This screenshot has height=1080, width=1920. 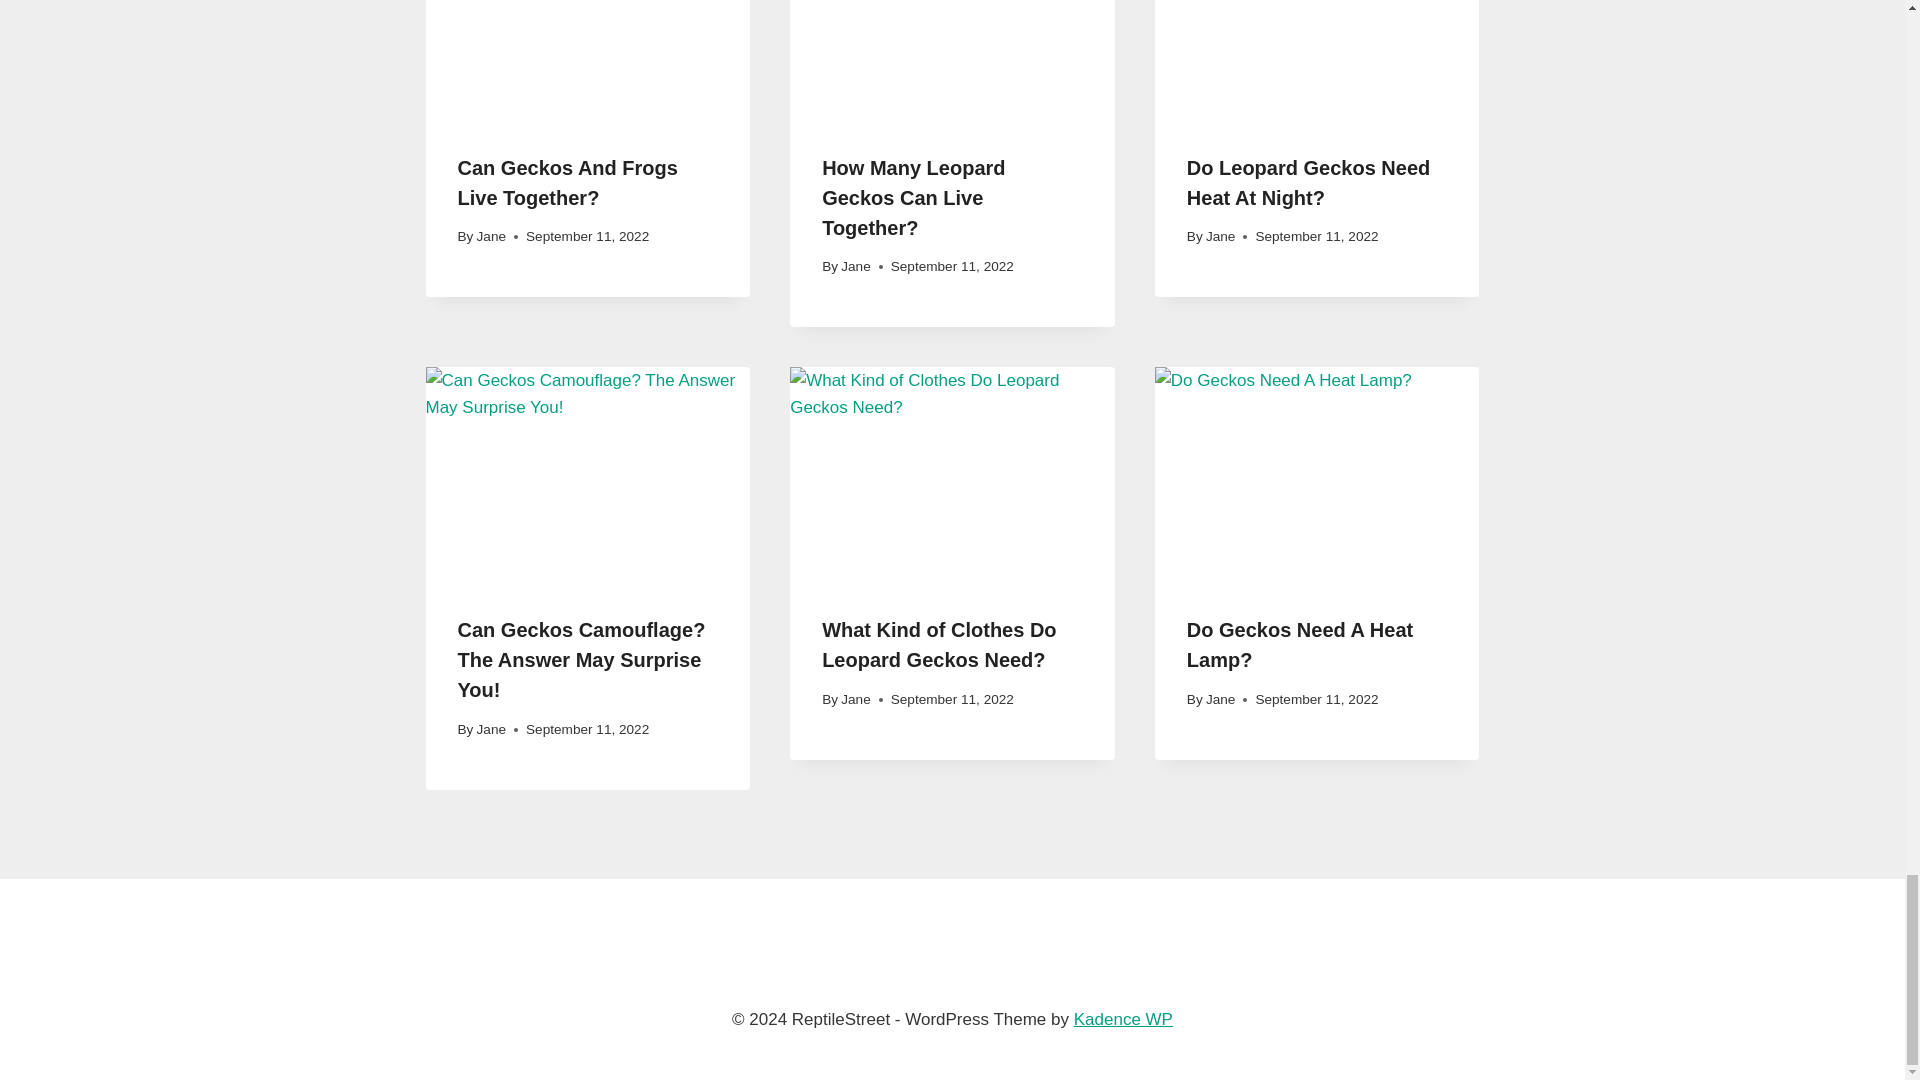 I want to click on Jane, so click(x=1220, y=236).